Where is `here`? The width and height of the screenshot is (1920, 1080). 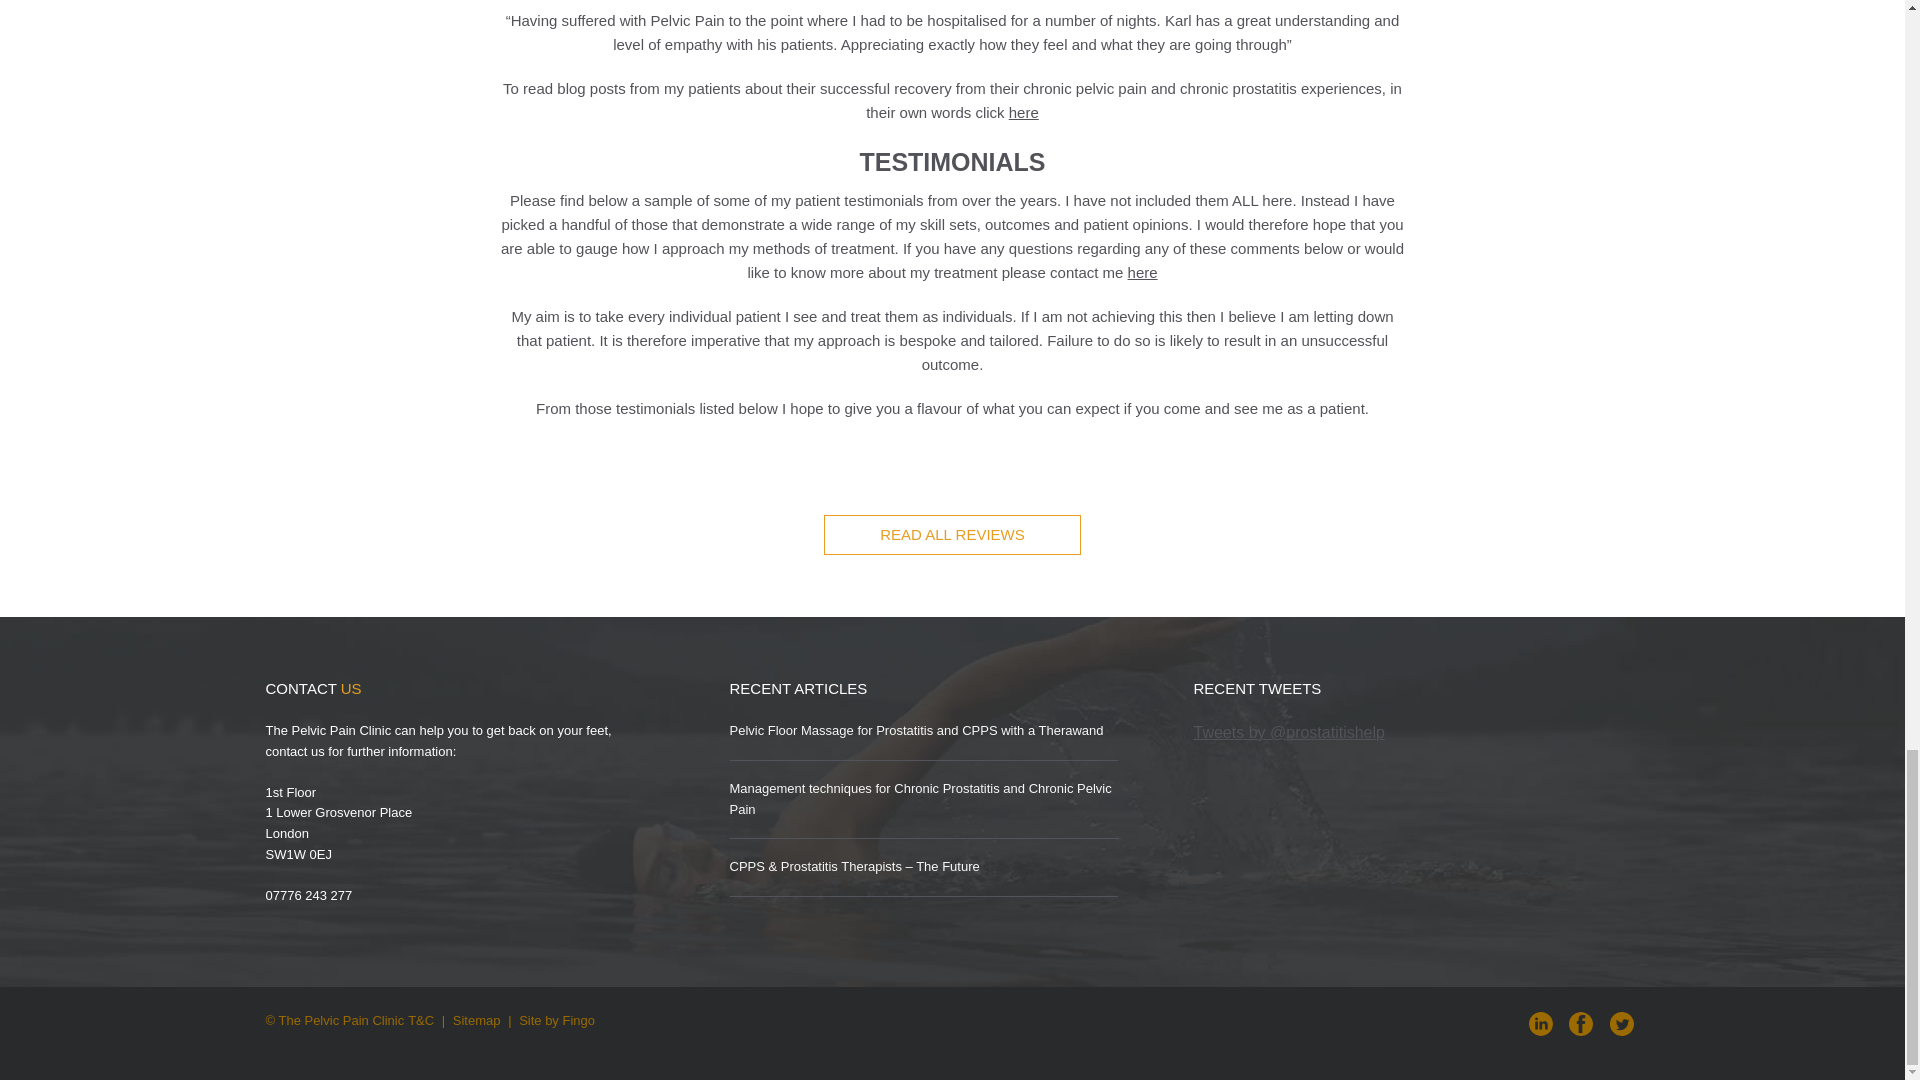
here is located at coordinates (1024, 112).